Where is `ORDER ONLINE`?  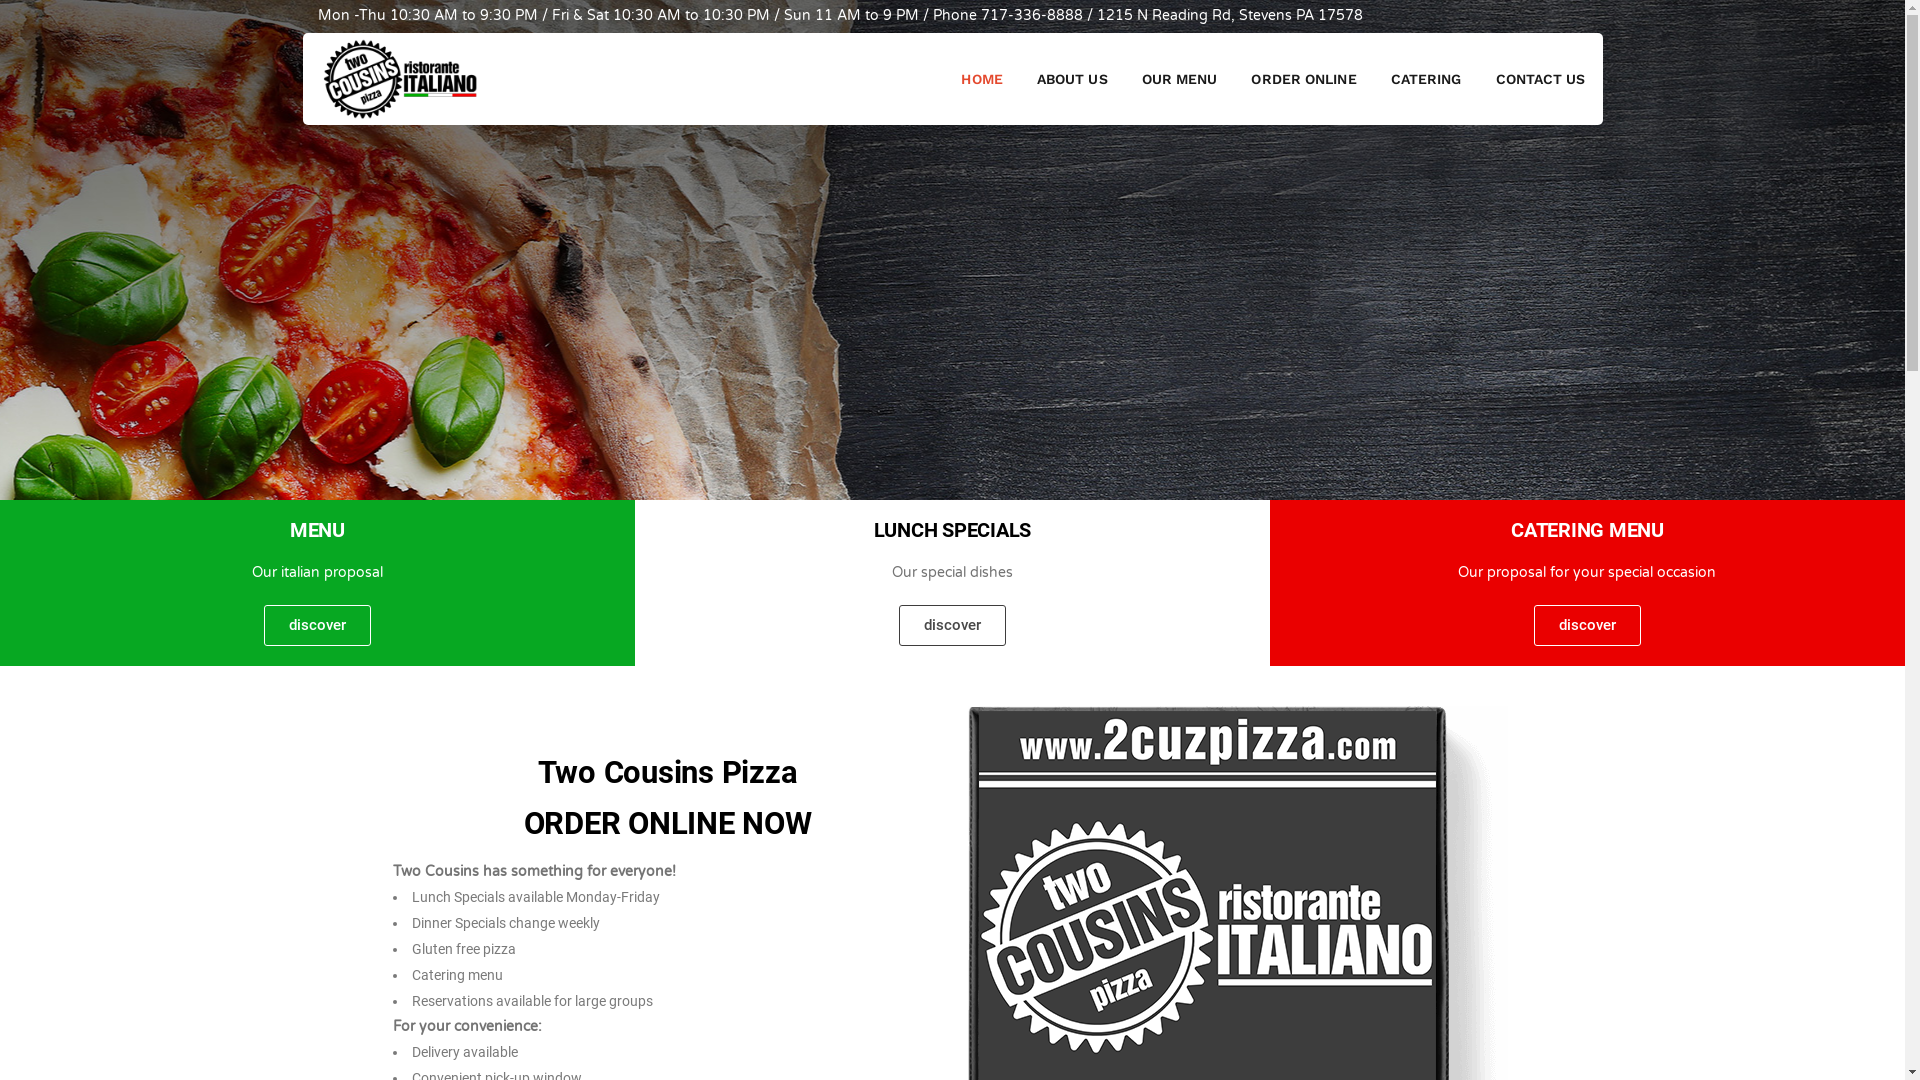 ORDER ONLINE is located at coordinates (1304, 79).